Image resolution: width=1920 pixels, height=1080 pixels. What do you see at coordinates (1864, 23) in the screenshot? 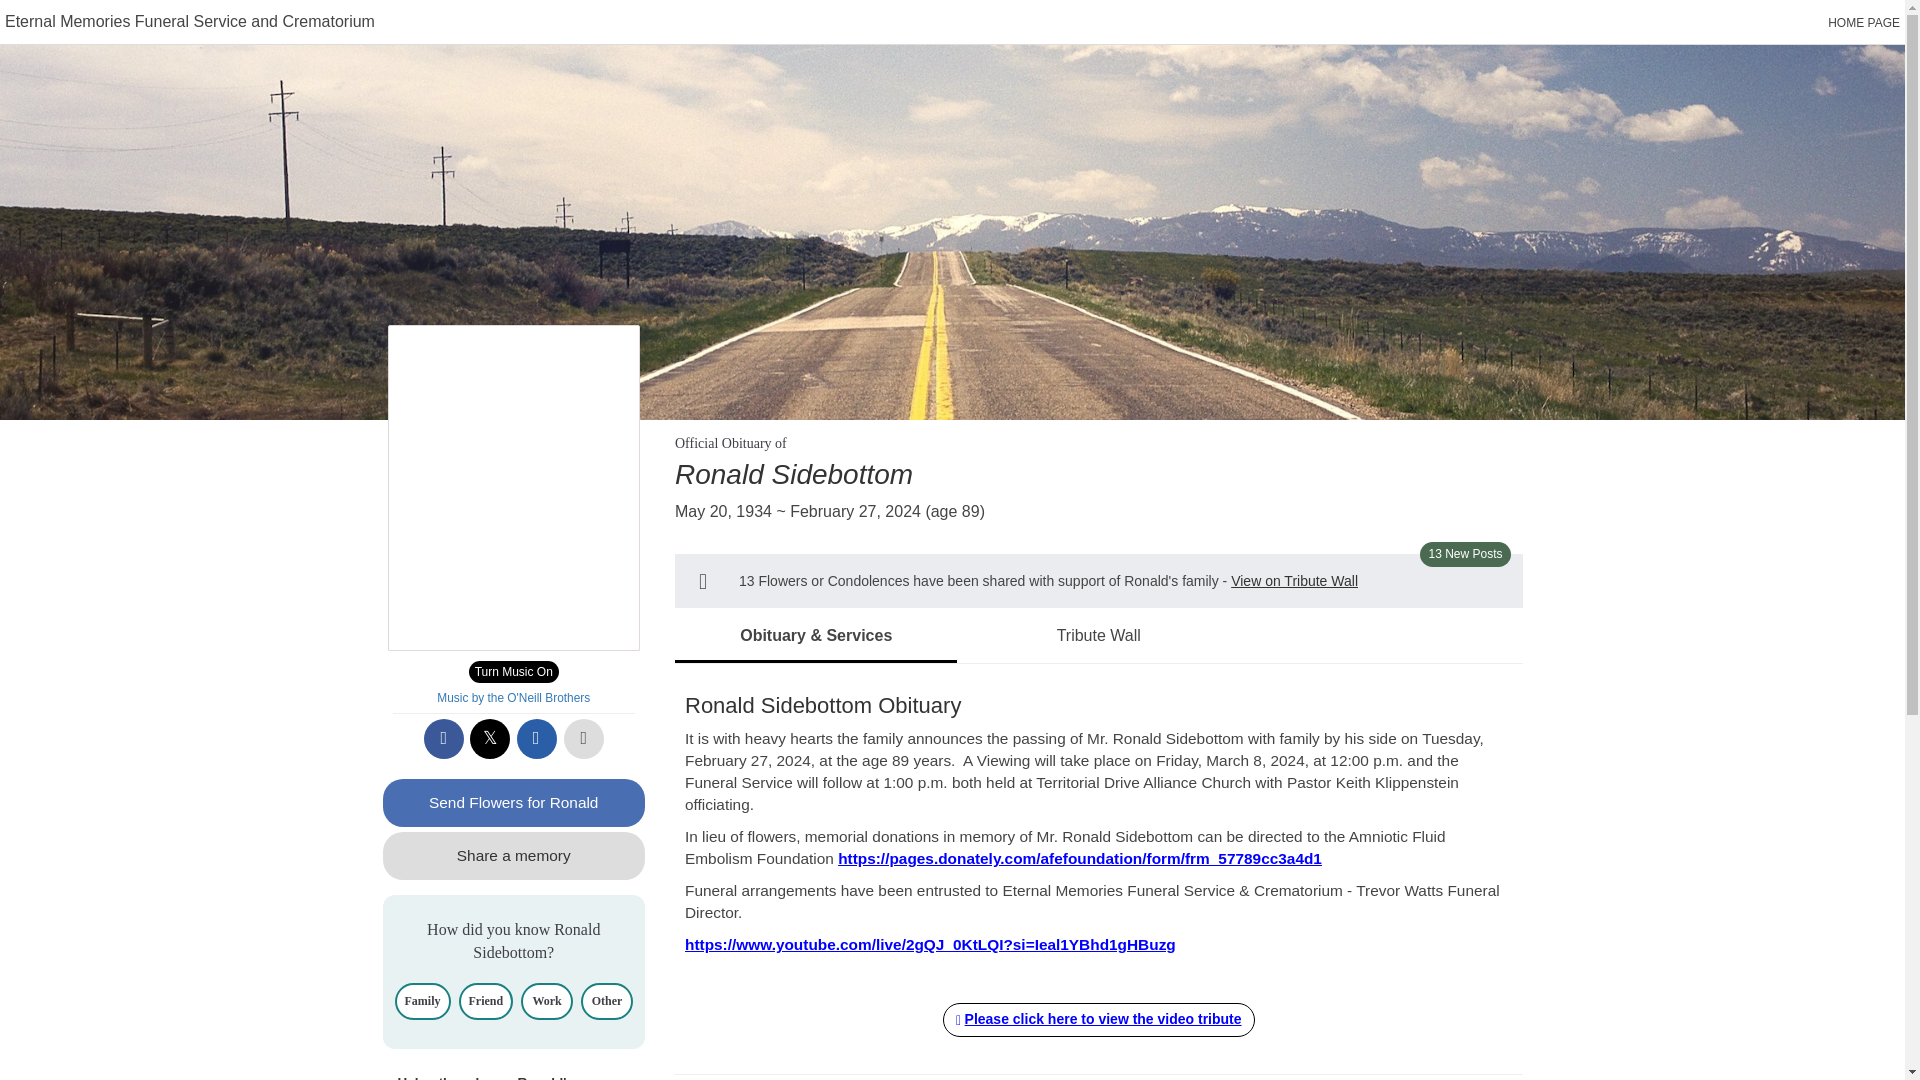
I see `HOME PAGE` at bounding box center [1864, 23].